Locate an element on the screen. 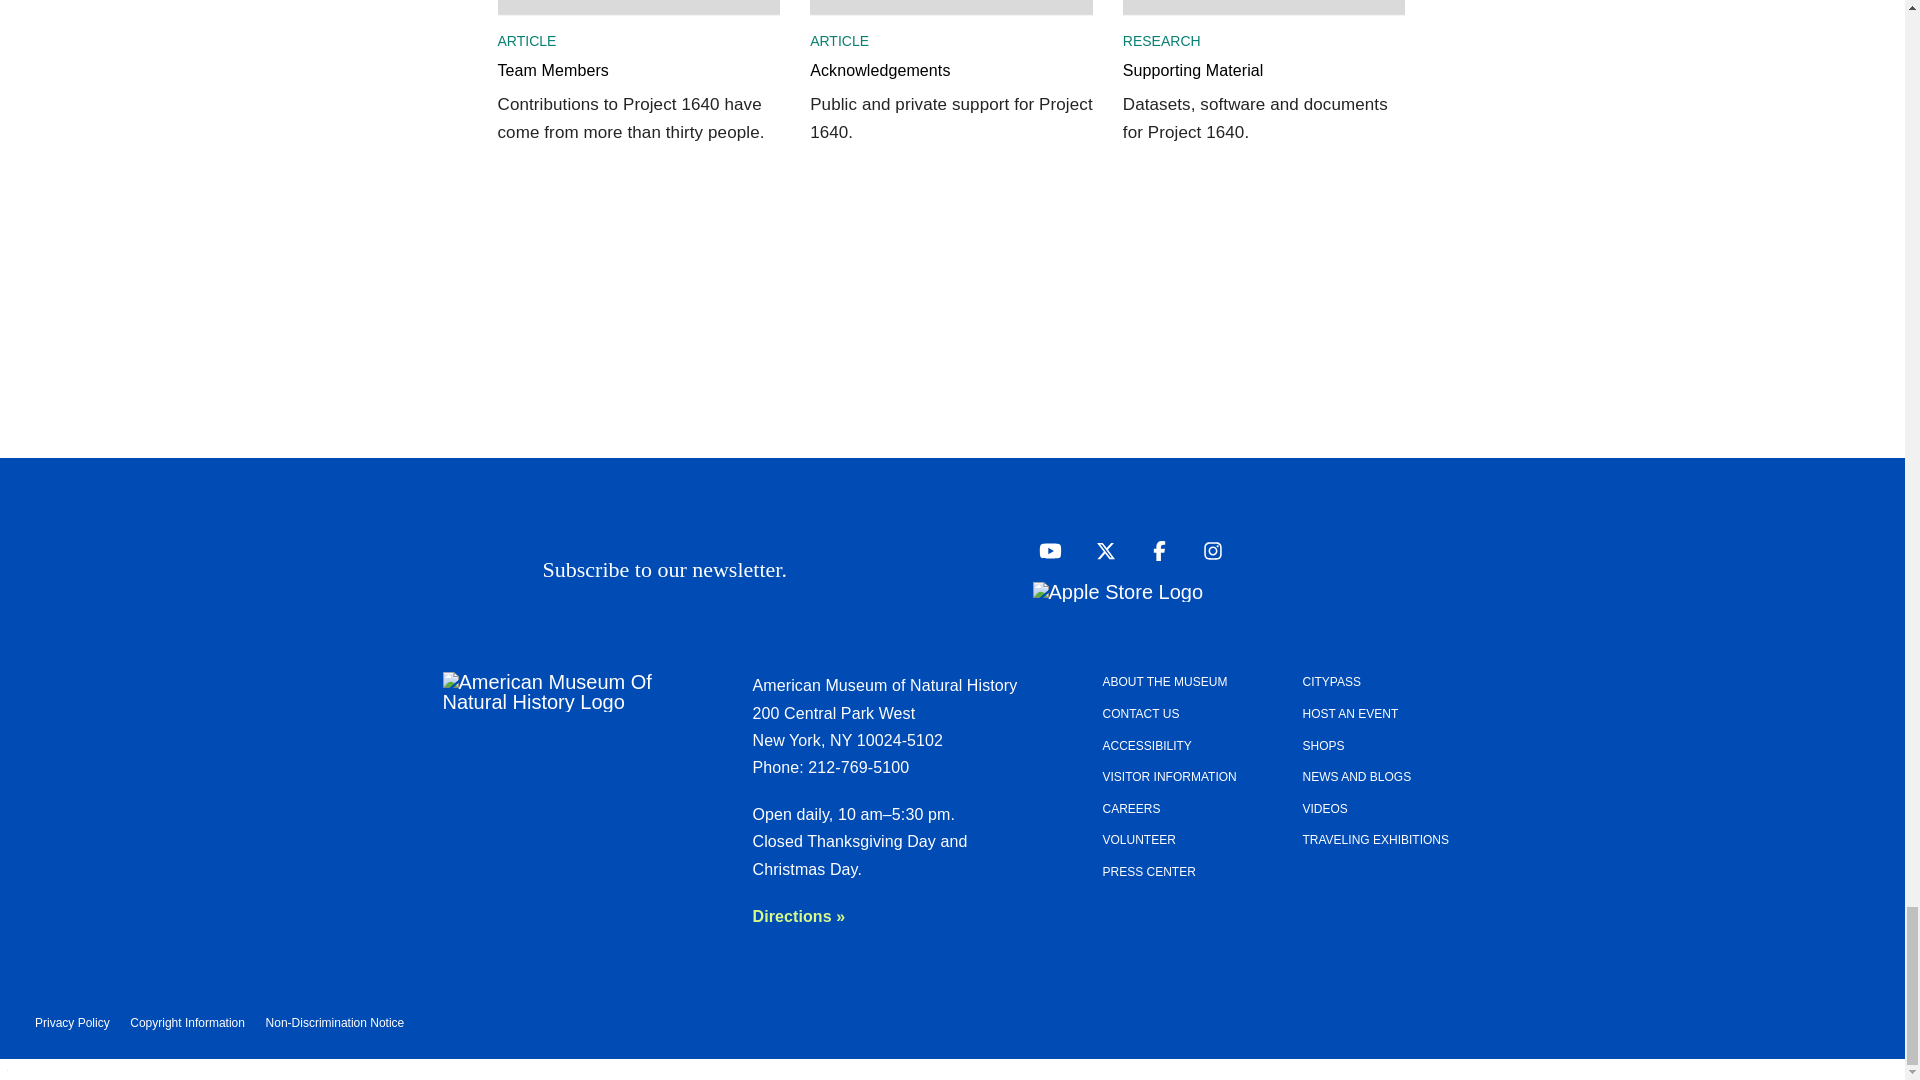  Acknowledgements is located at coordinates (951, 82).